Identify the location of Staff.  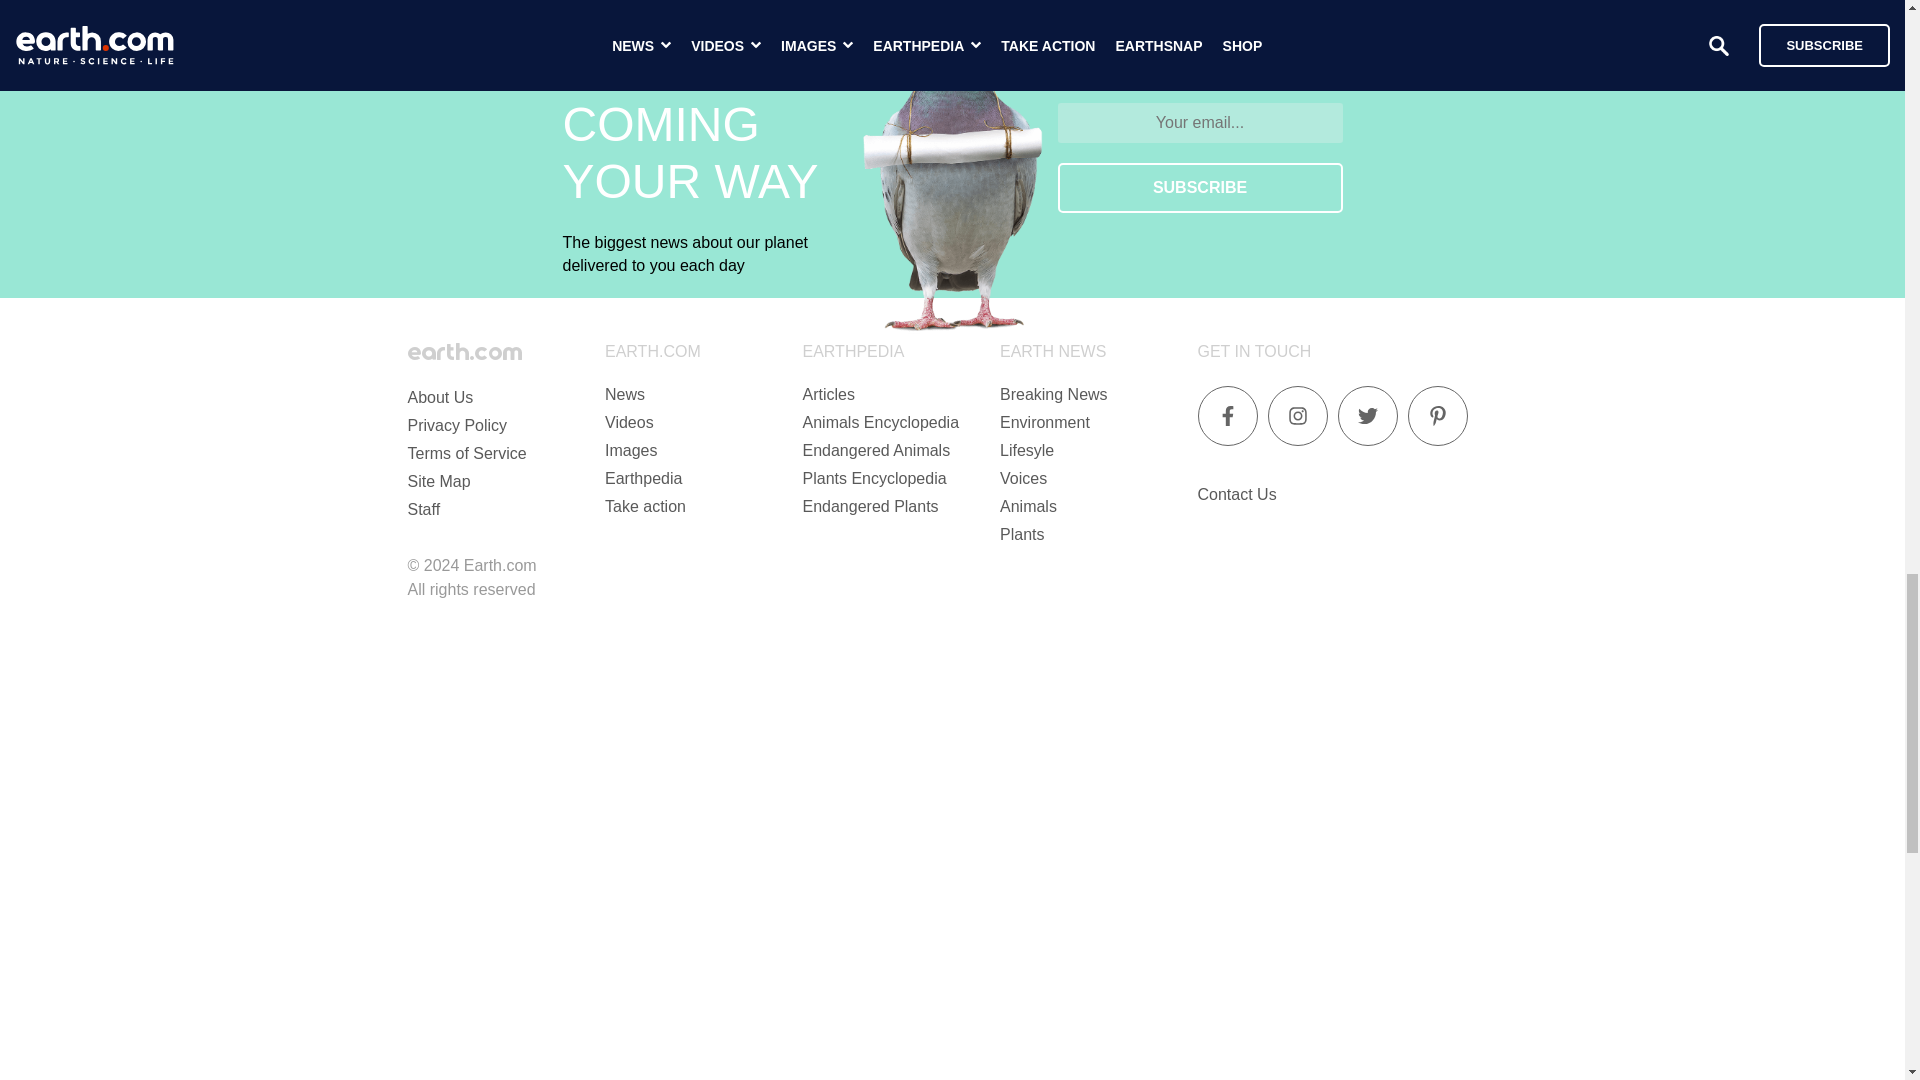
(424, 510).